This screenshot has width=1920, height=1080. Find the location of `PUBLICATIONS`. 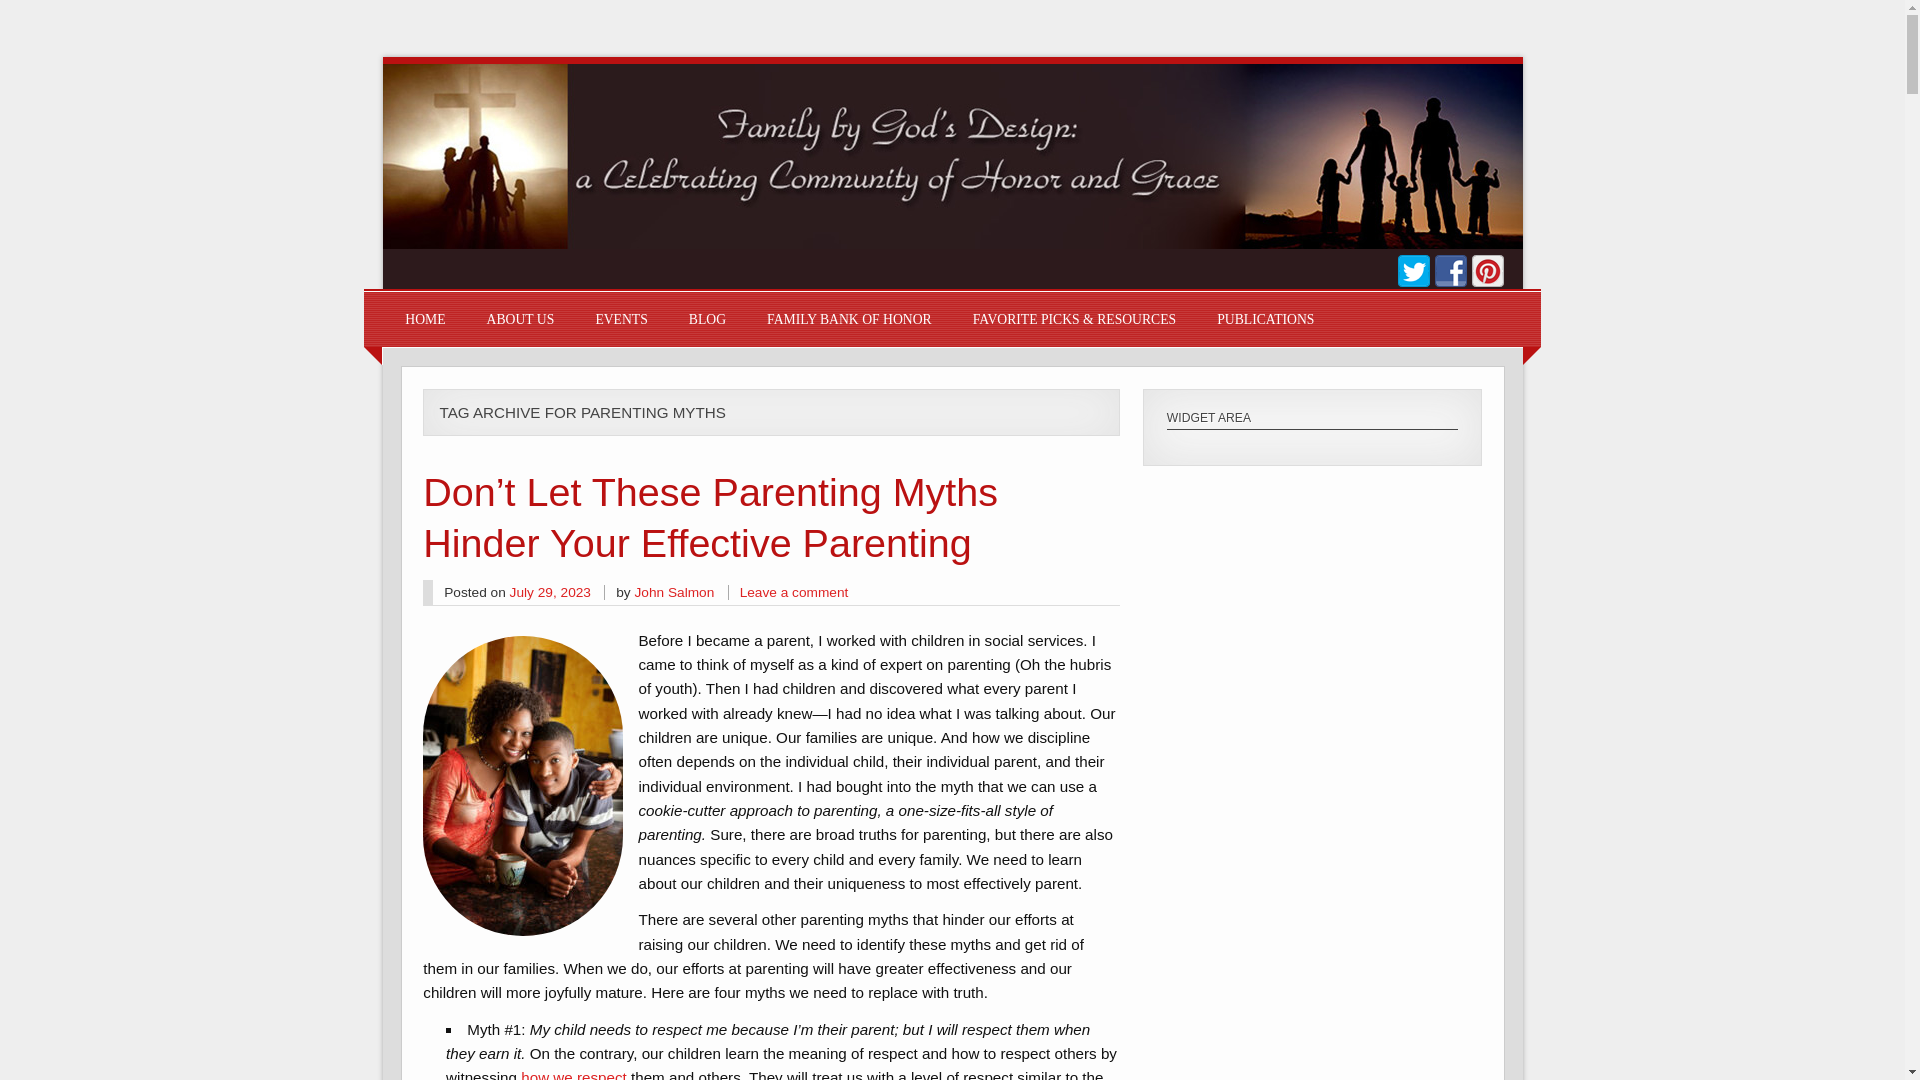

PUBLICATIONS is located at coordinates (1265, 318).